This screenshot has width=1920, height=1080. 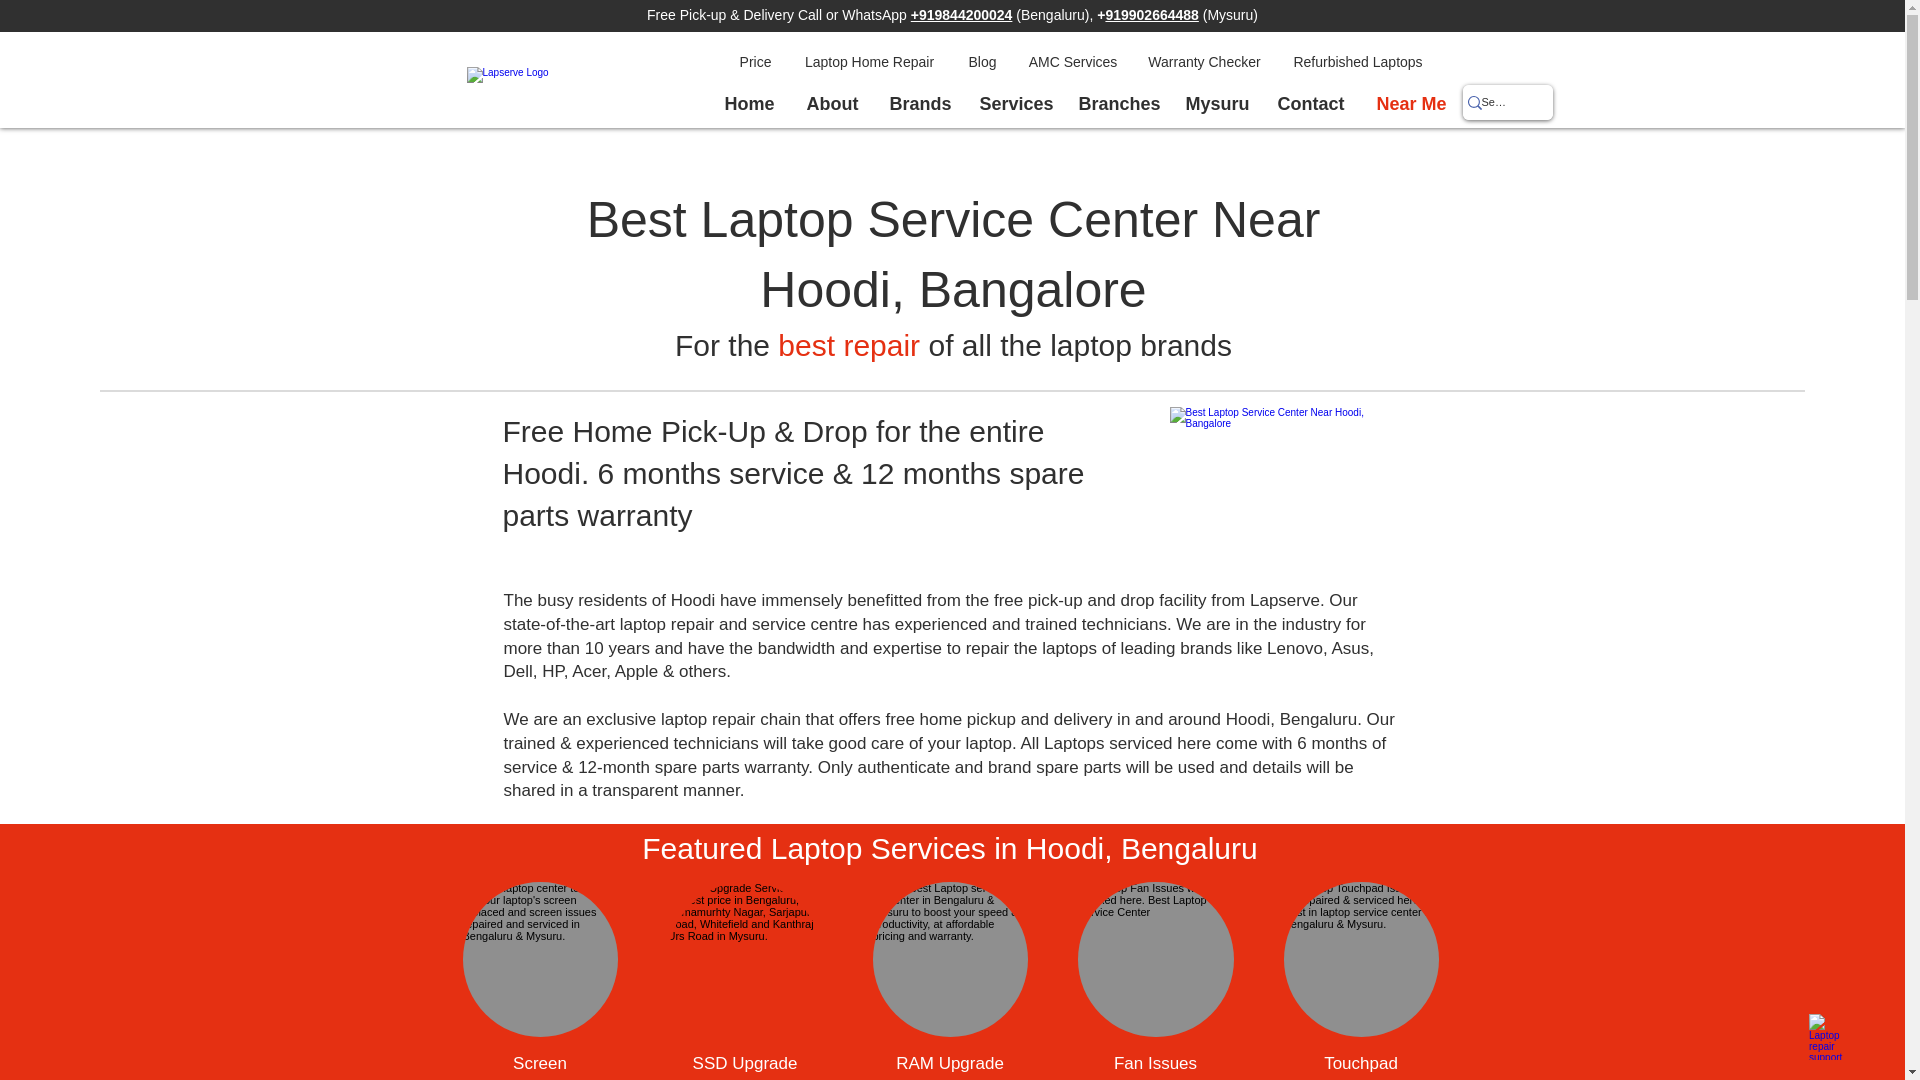 What do you see at coordinates (1831, 1036) in the screenshot?
I see `Click to connect with us on WhatsApp` at bounding box center [1831, 1036].